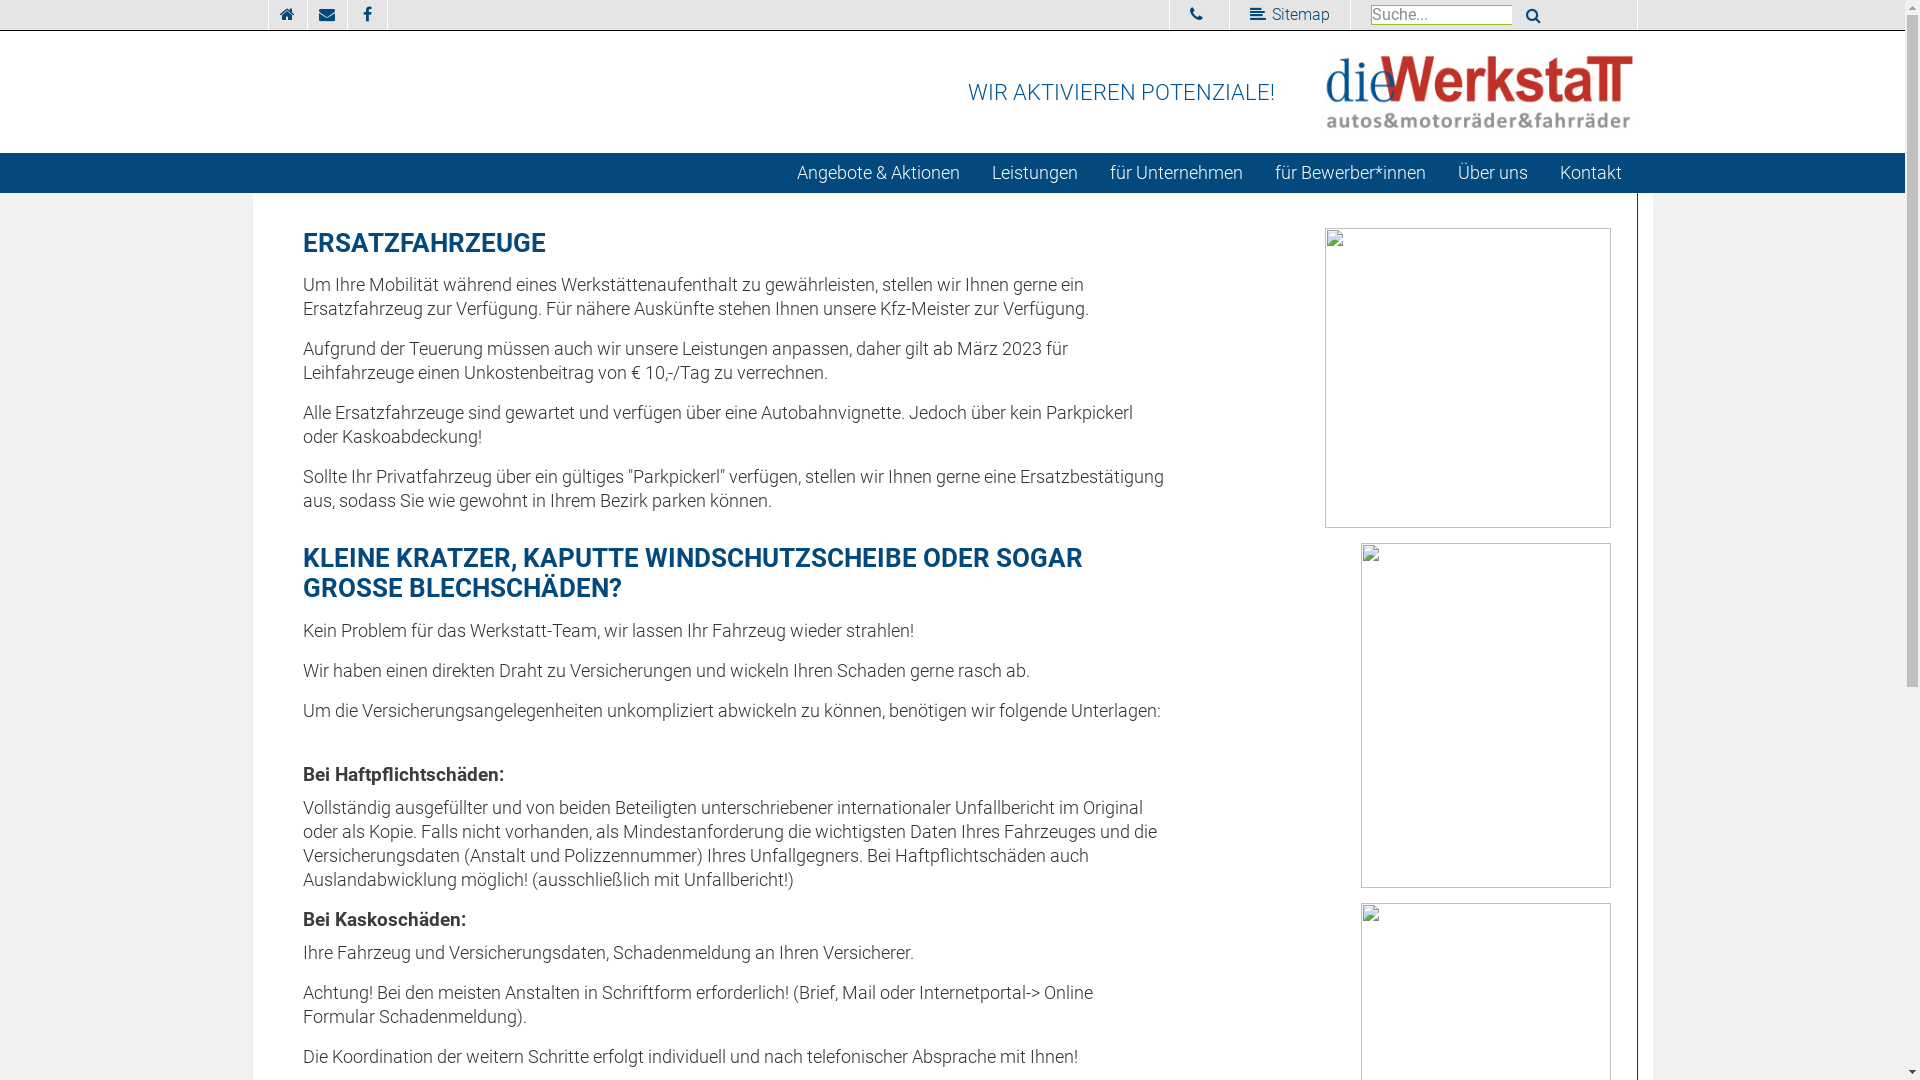 The height and width of the screenshot is (1080, 1920). What do you see at coordinates (1290, 15) in the screenshot?
I see `Sitemap` at bounding box center [1290, 15].